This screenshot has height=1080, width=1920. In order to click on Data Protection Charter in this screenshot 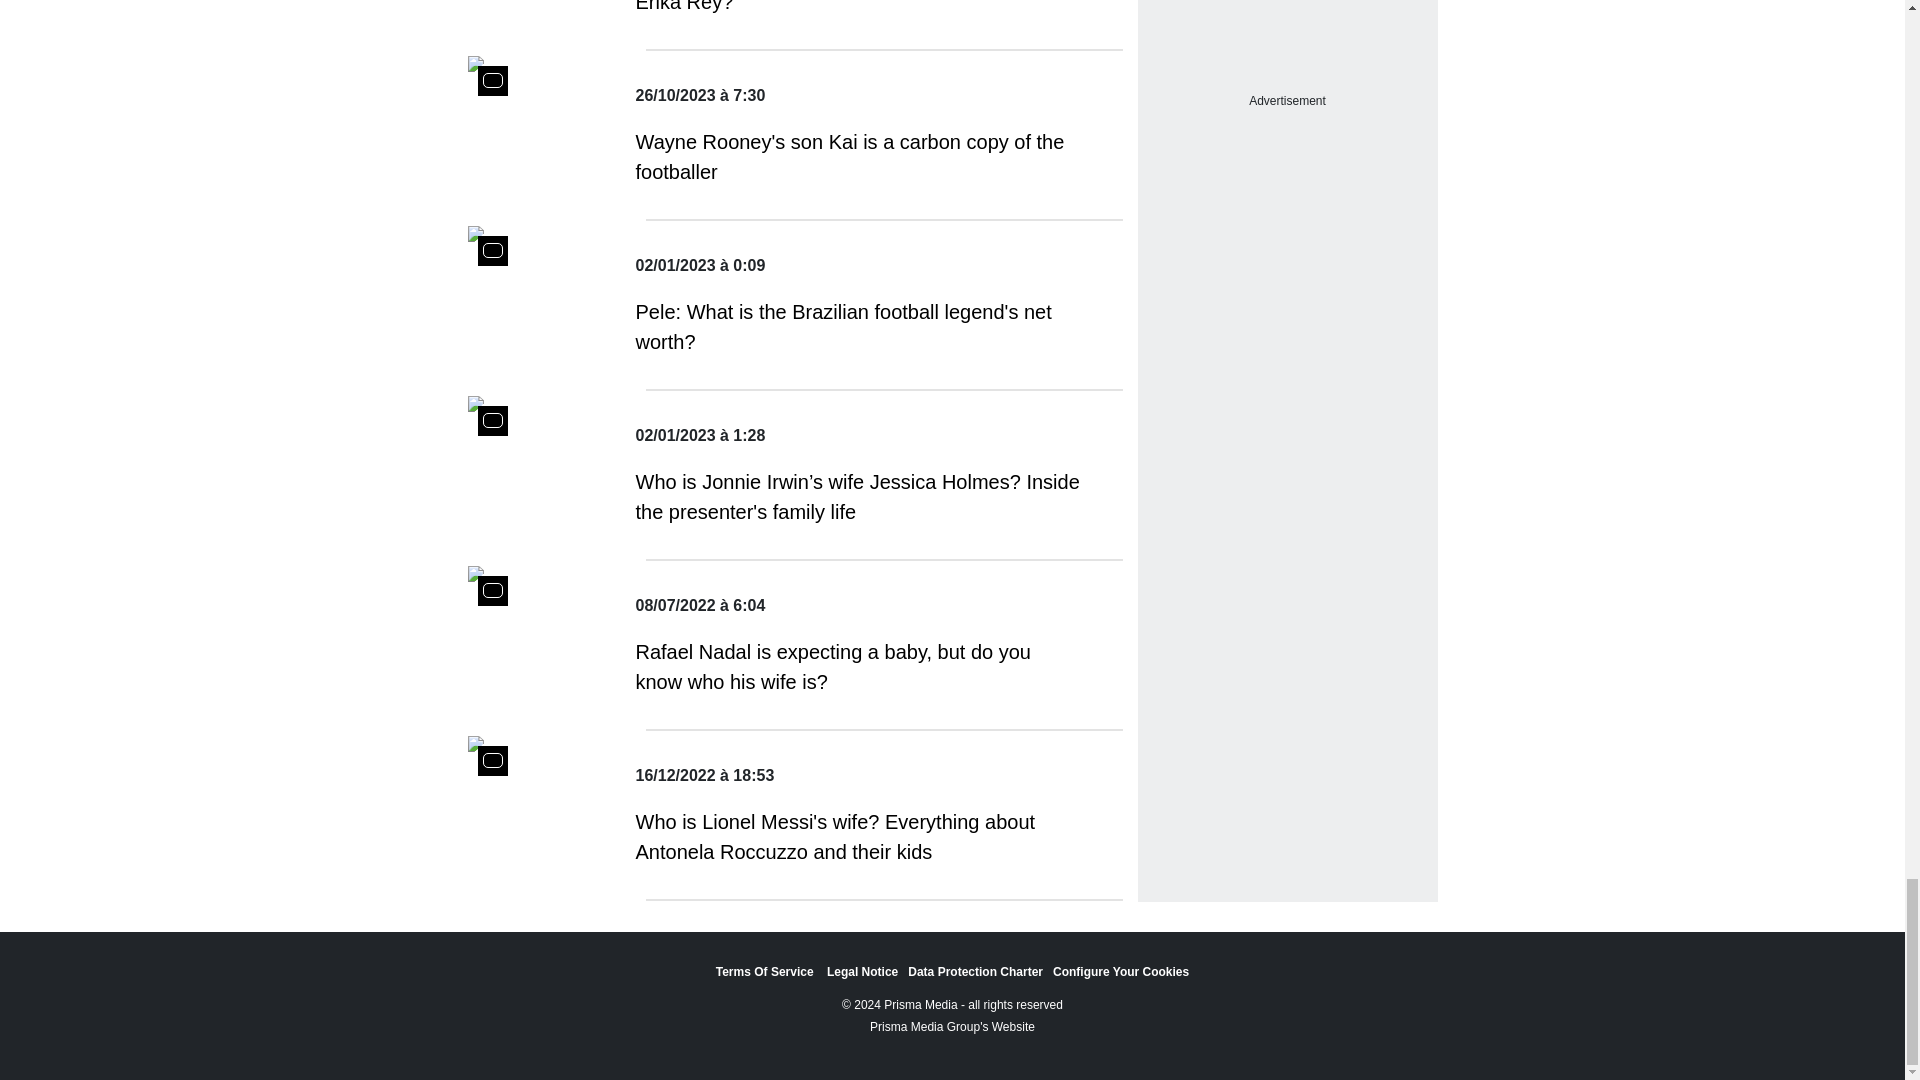, I will do `click(975, 972)`.